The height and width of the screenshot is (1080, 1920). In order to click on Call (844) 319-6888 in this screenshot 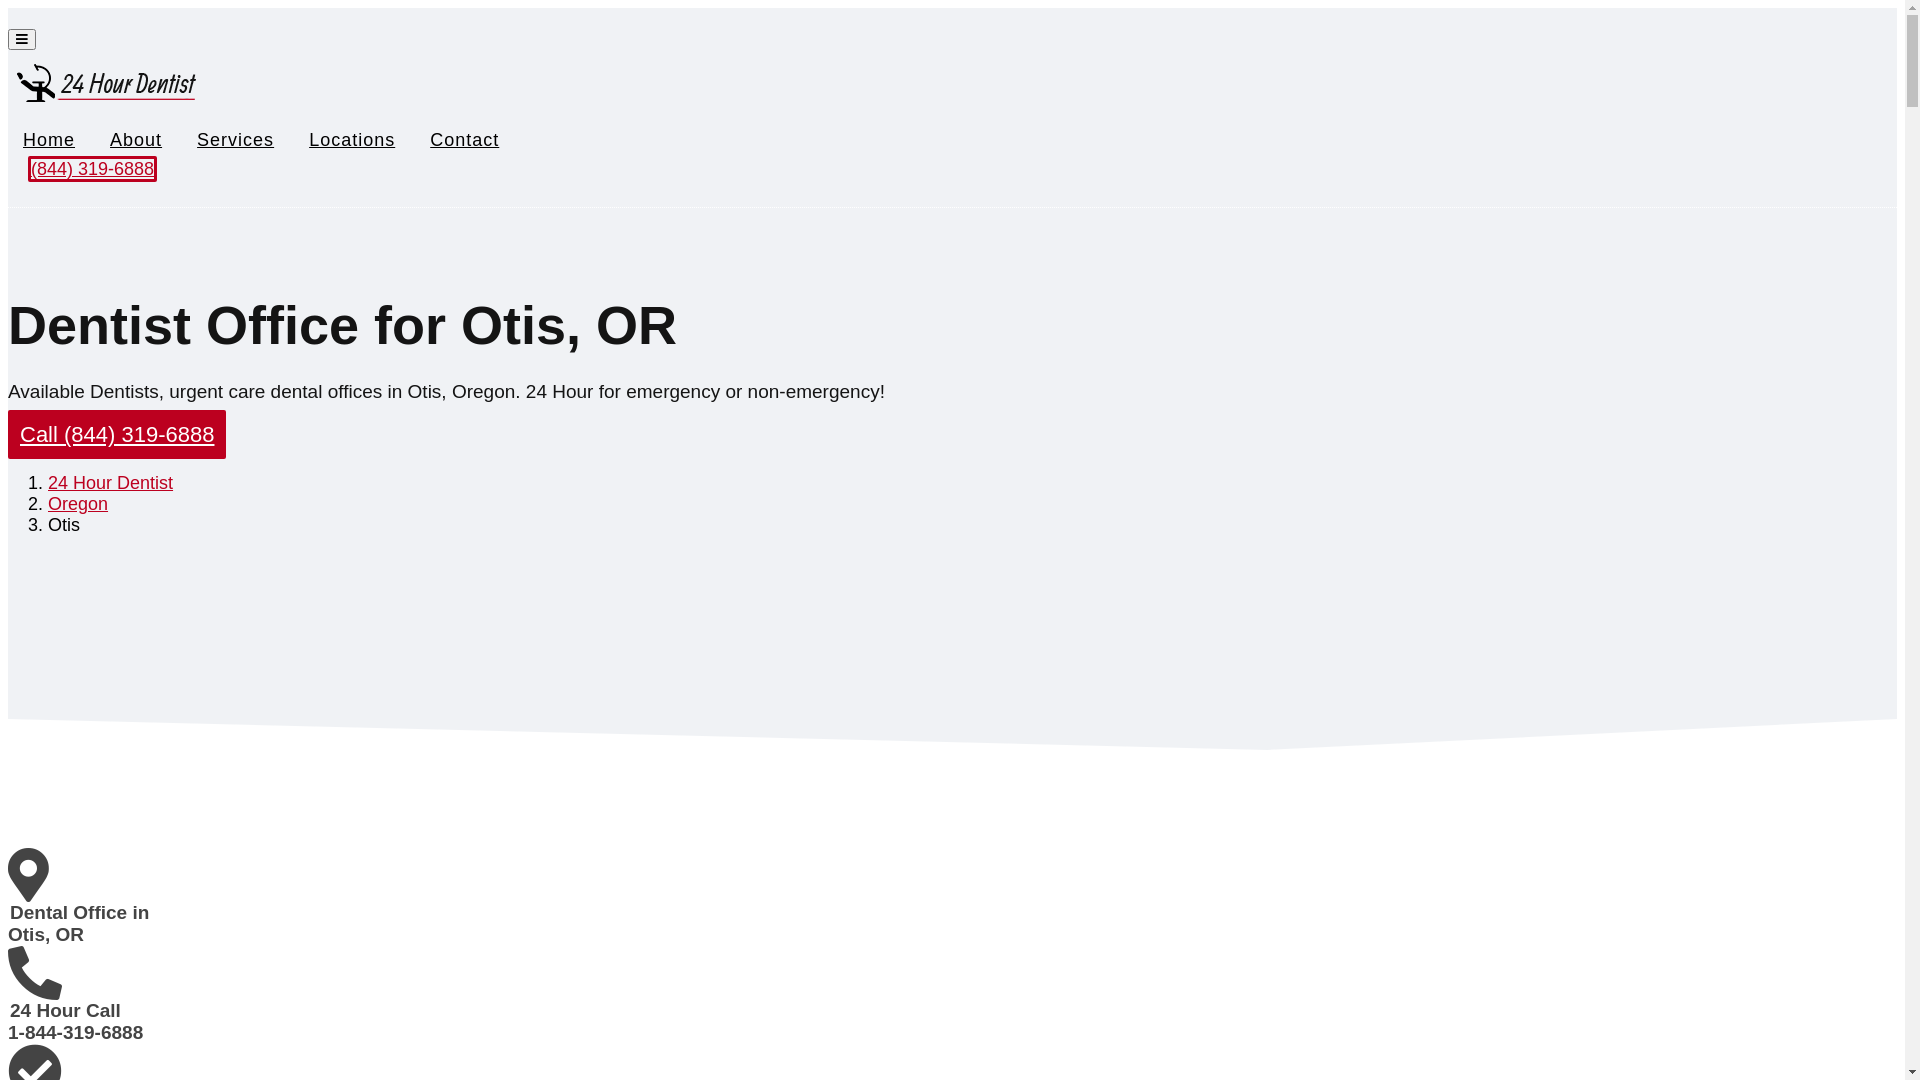, I will do `click(117, 434)`.